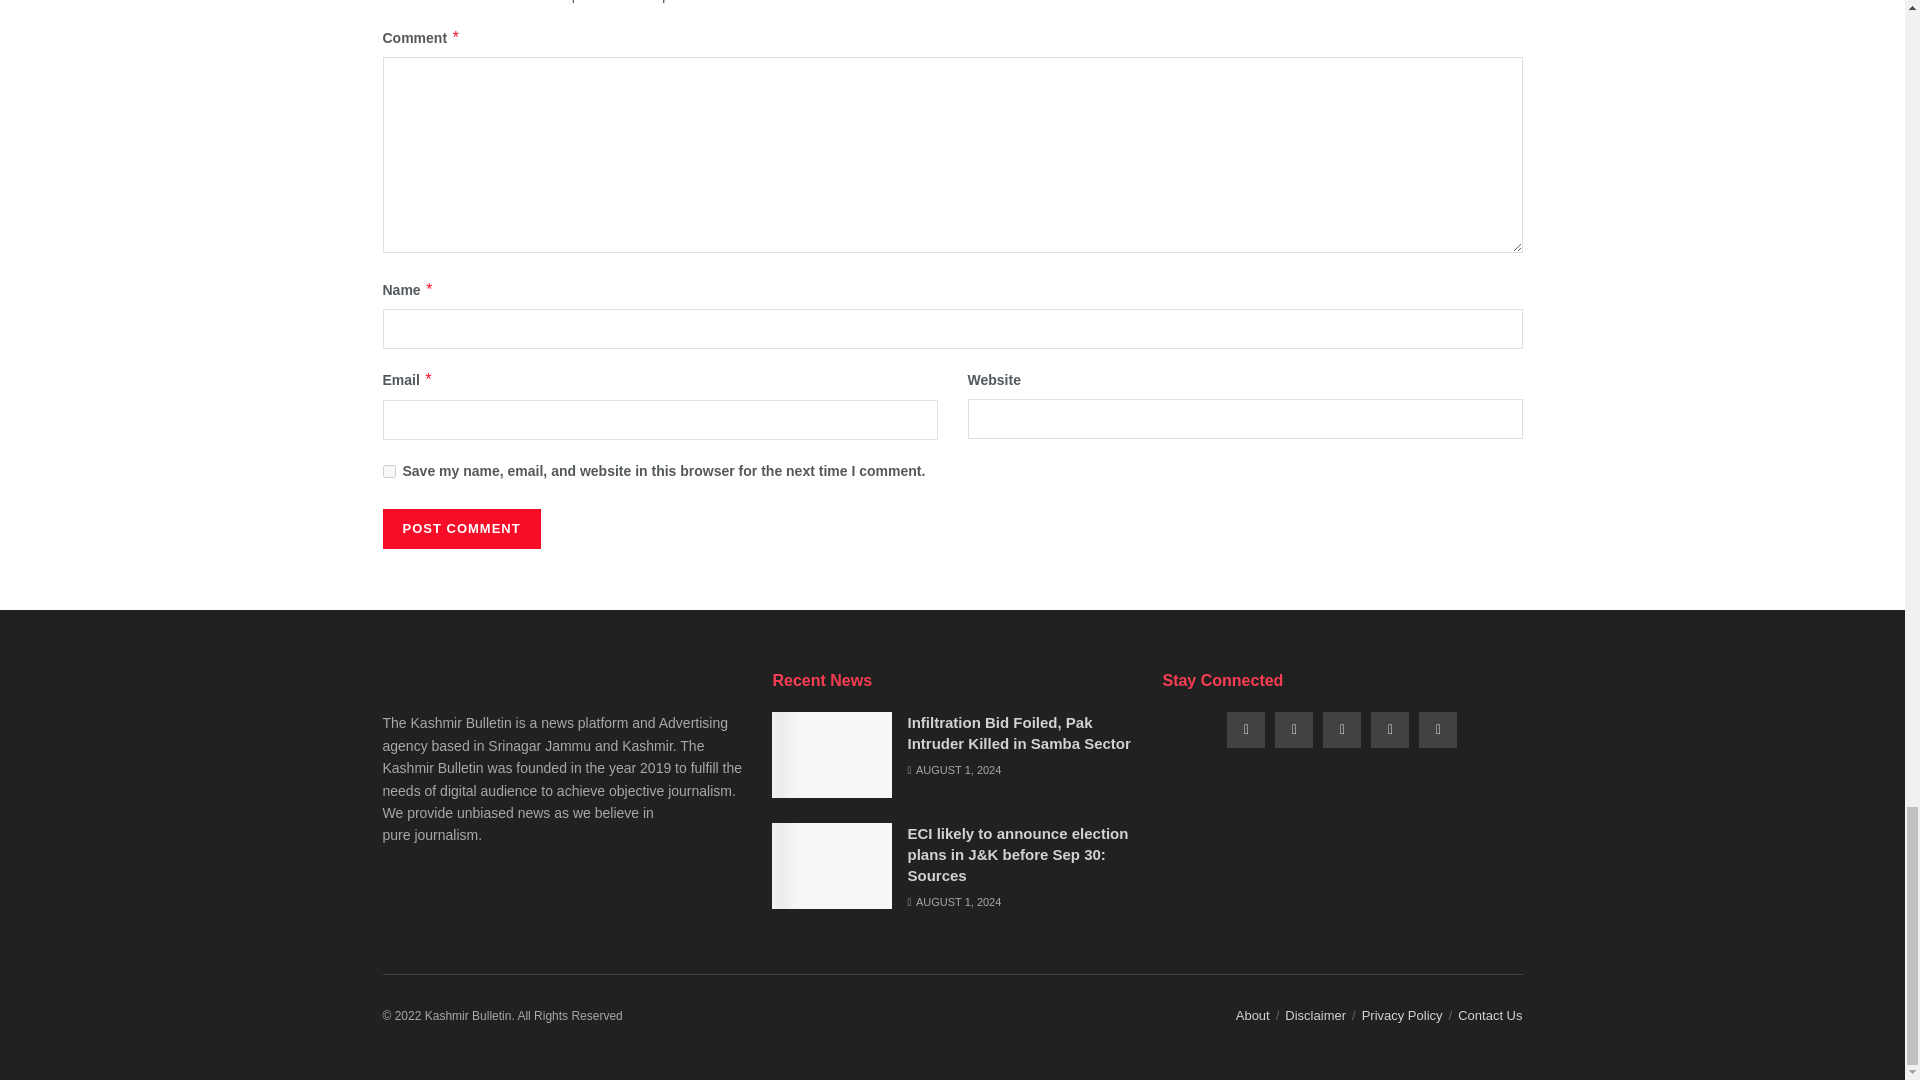  What do you see at coordinates (460, 528) in the screenshot?
I see `Post Comment` at bounding box center [460, 528].